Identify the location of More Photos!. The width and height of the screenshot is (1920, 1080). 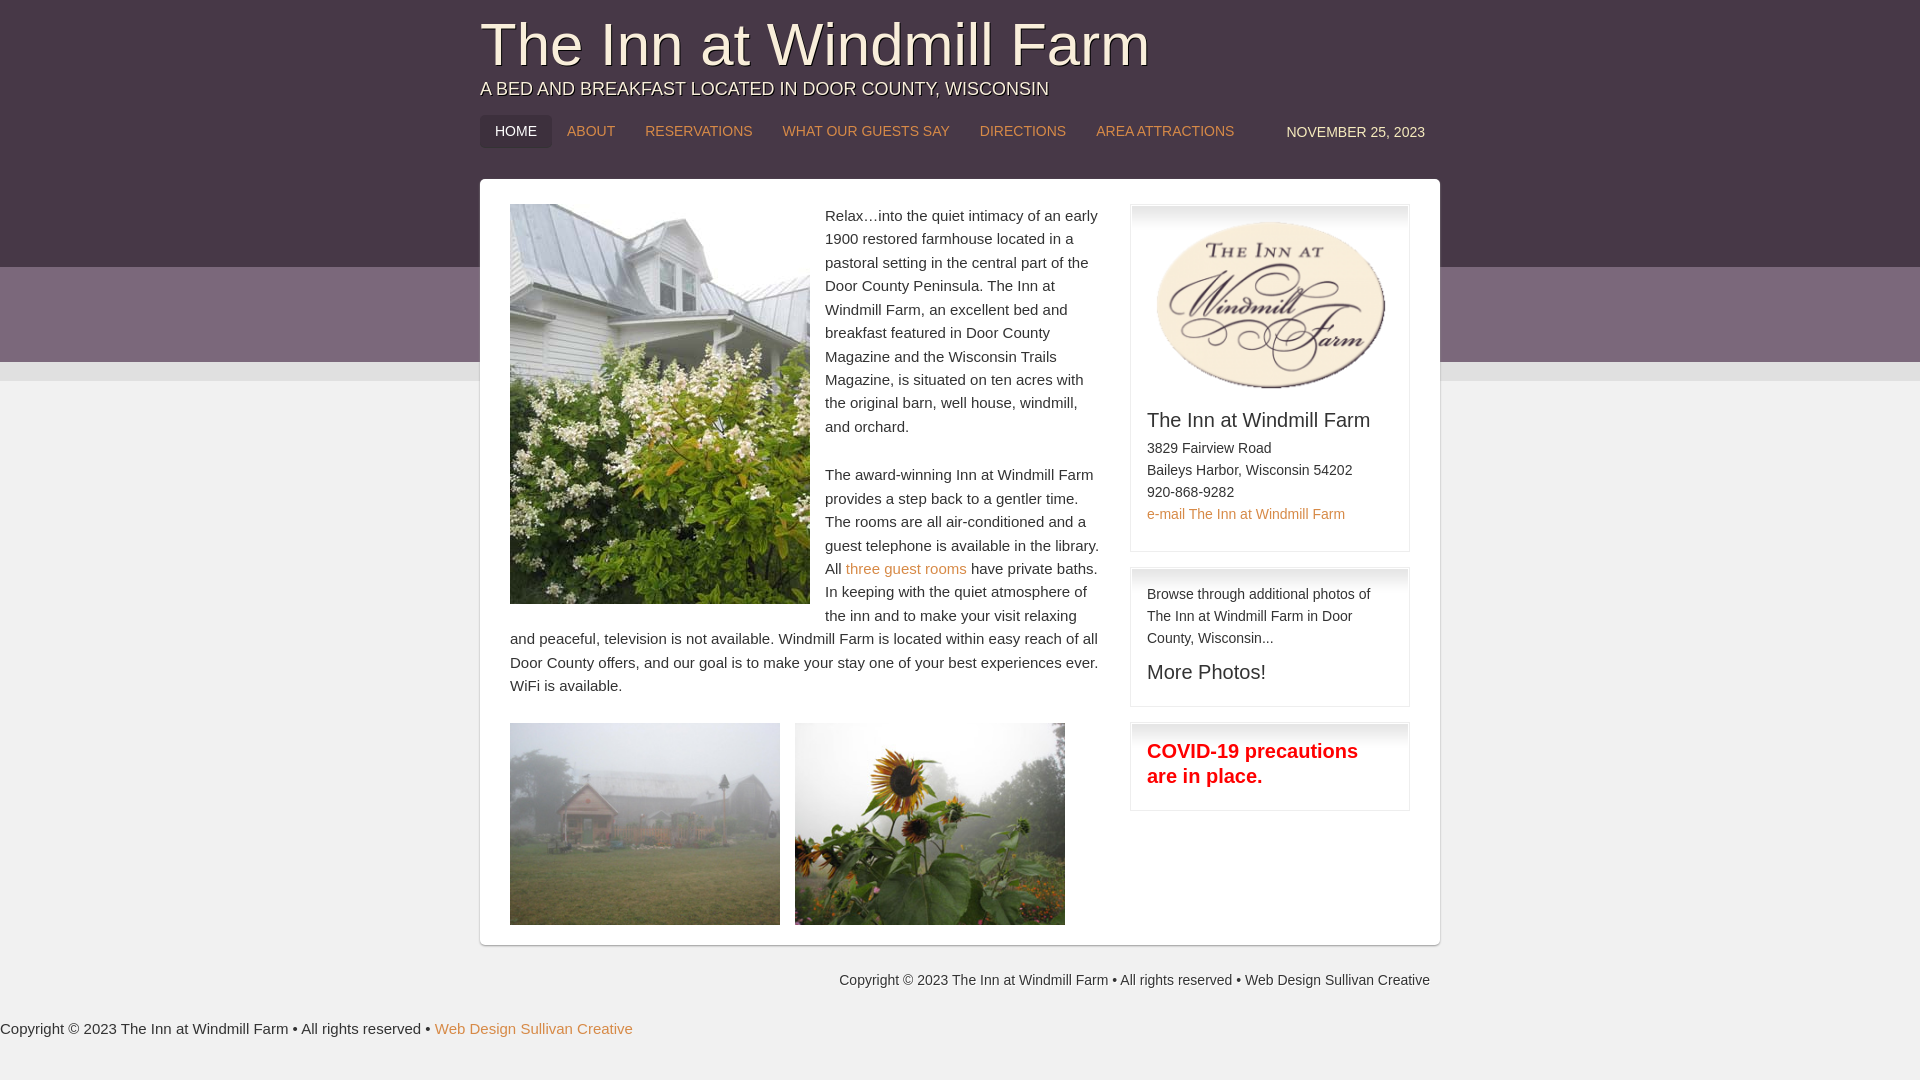
(1206, 672).